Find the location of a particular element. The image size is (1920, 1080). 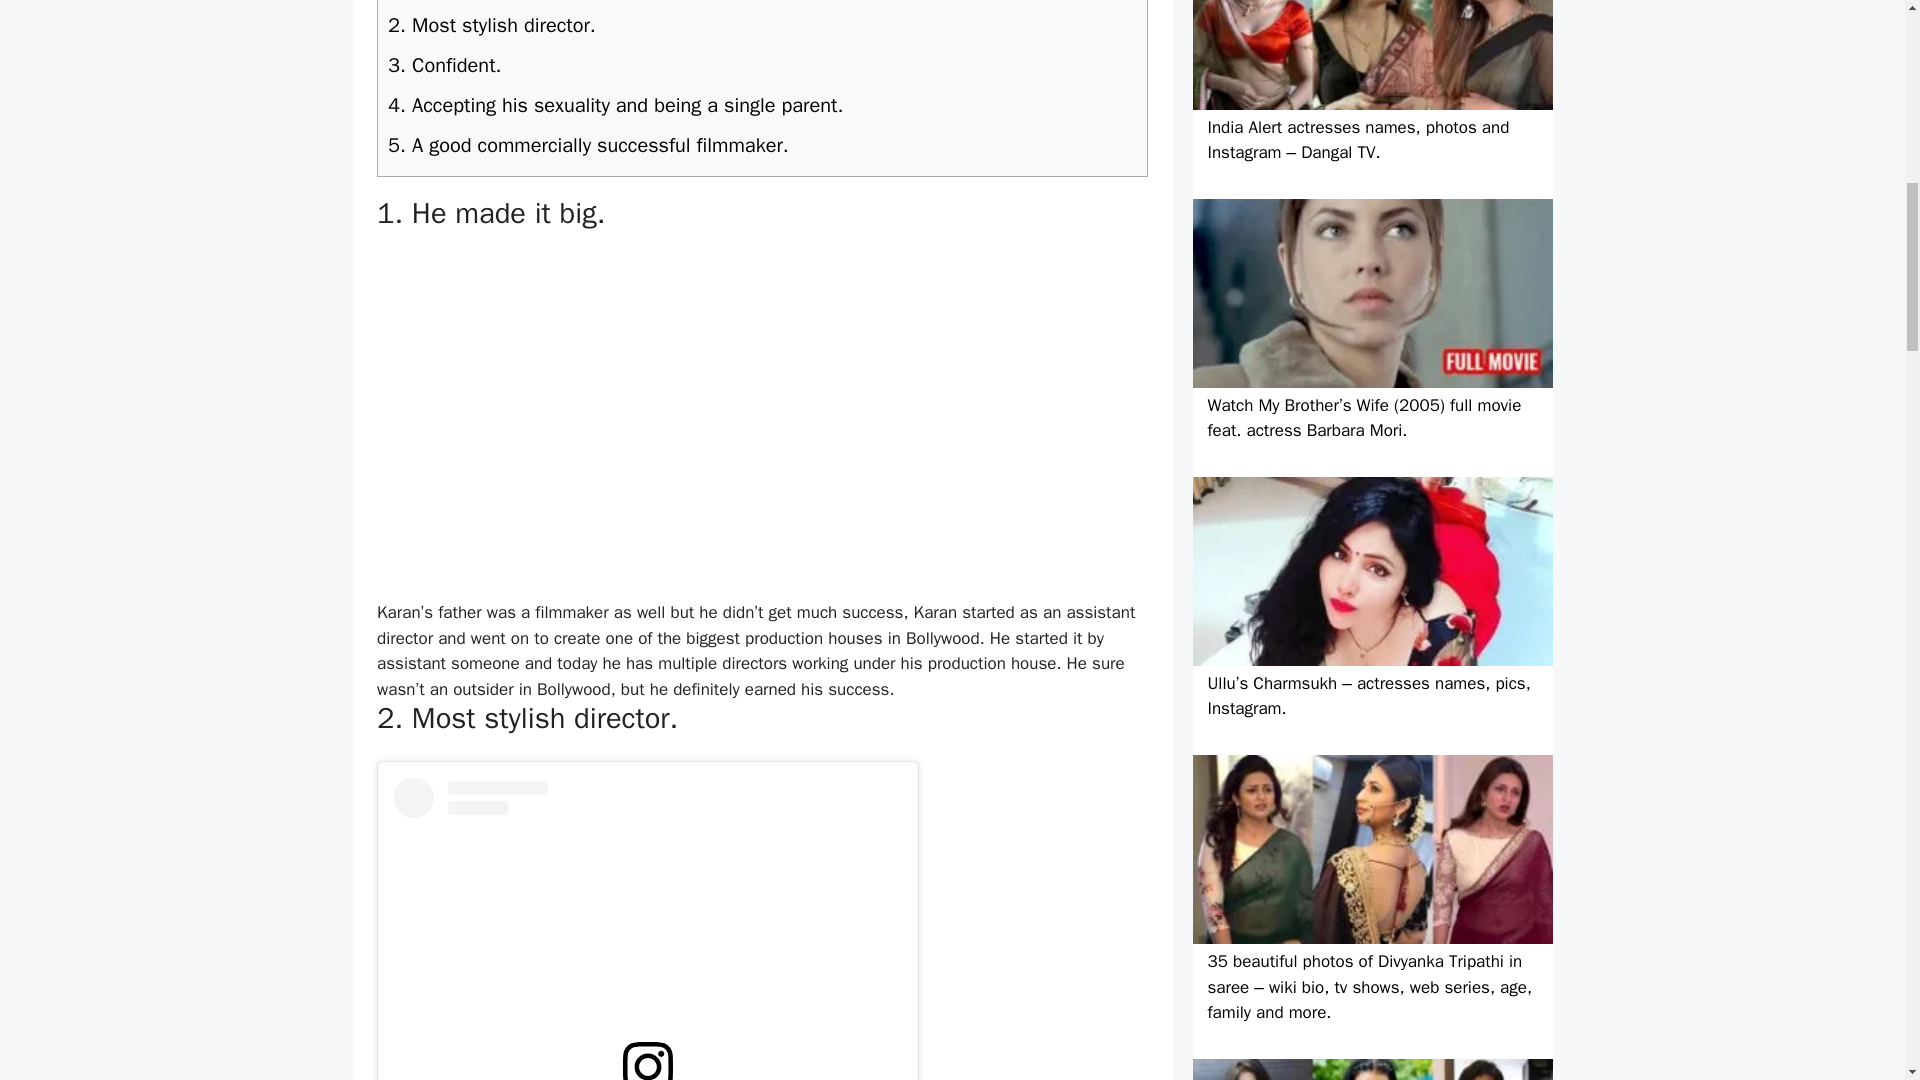

2. Most stylish director. is located at coordinates (762, 26).